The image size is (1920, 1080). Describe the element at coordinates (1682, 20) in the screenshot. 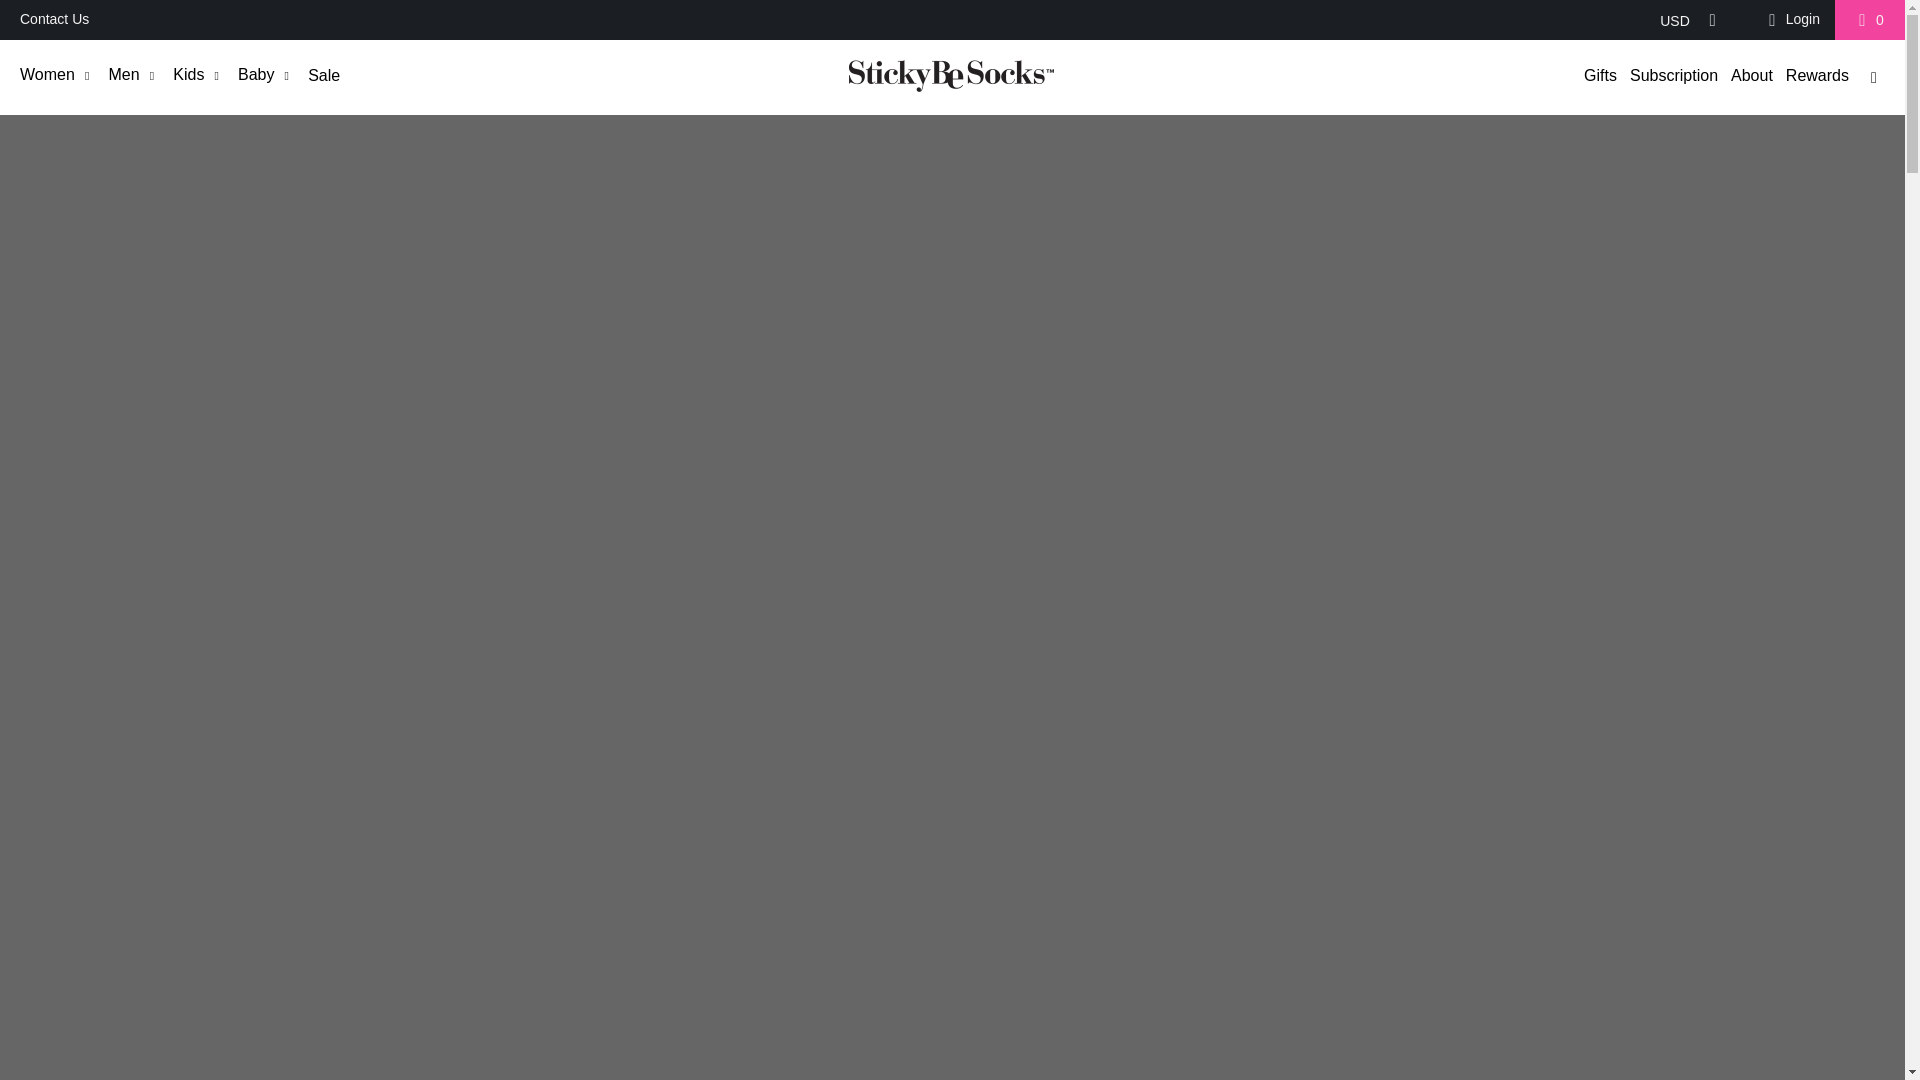

I see `USD` at that location.